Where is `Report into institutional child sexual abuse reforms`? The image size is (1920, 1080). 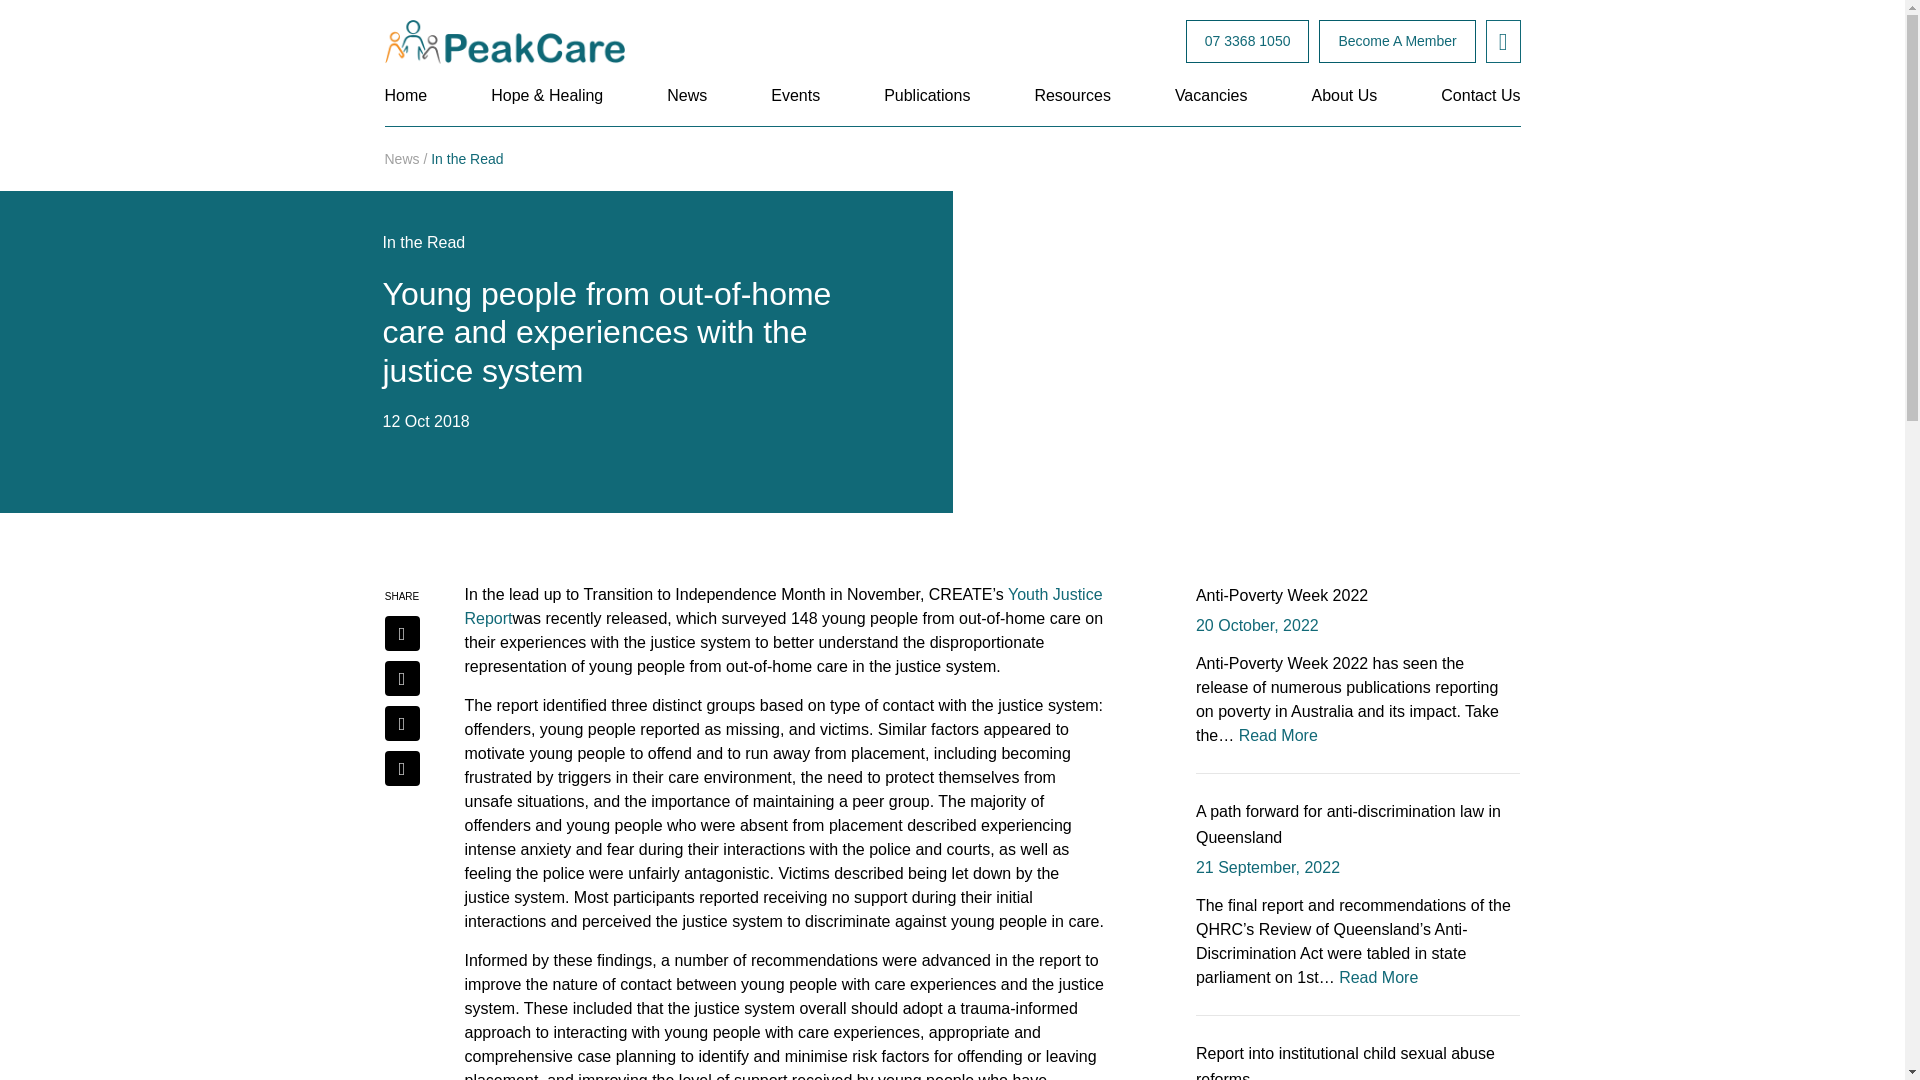 Report into institutional child sexual abuse reforms is located at coordinates (1346, 1062).